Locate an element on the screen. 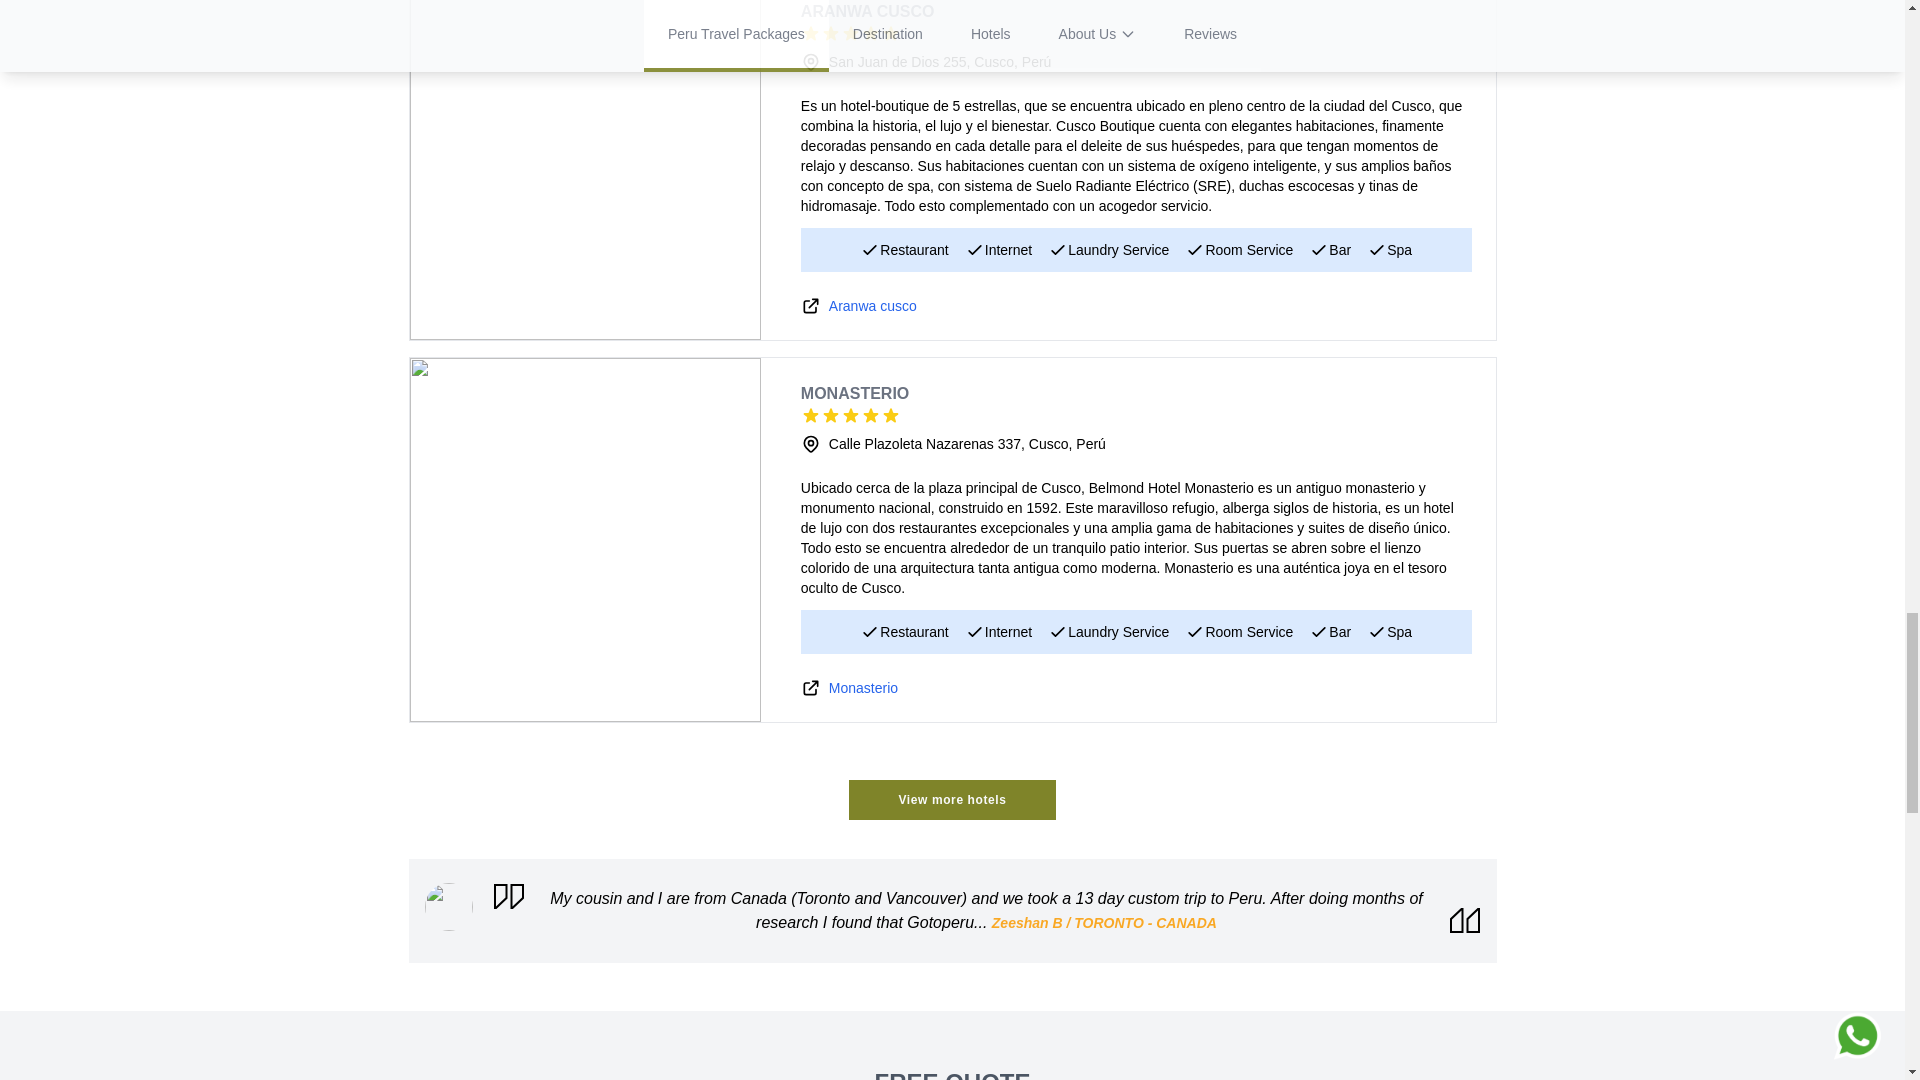 This screenshot has width=1920, height=1080. Aranwa cusco is located at coordinates (873, 306).